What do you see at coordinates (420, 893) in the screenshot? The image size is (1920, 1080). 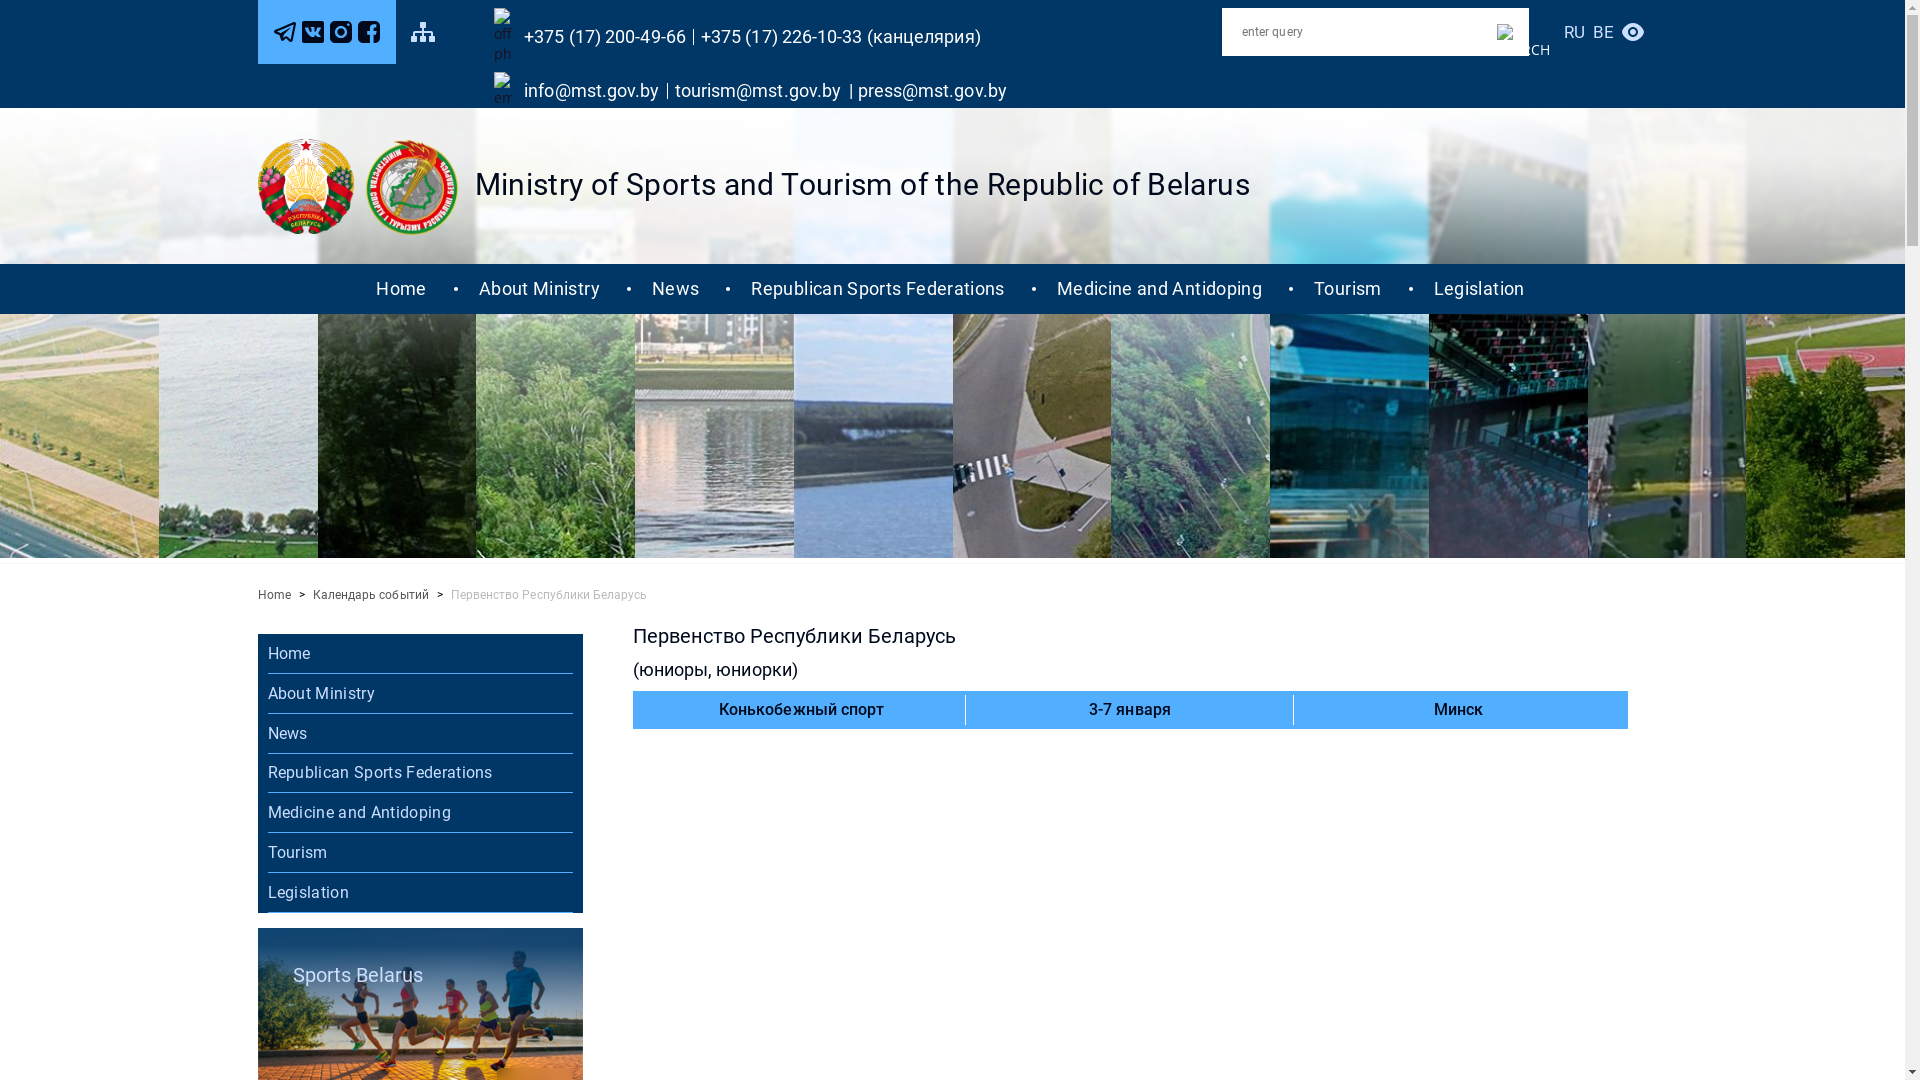 I see `Legislation` at bounding box center [420, 893].